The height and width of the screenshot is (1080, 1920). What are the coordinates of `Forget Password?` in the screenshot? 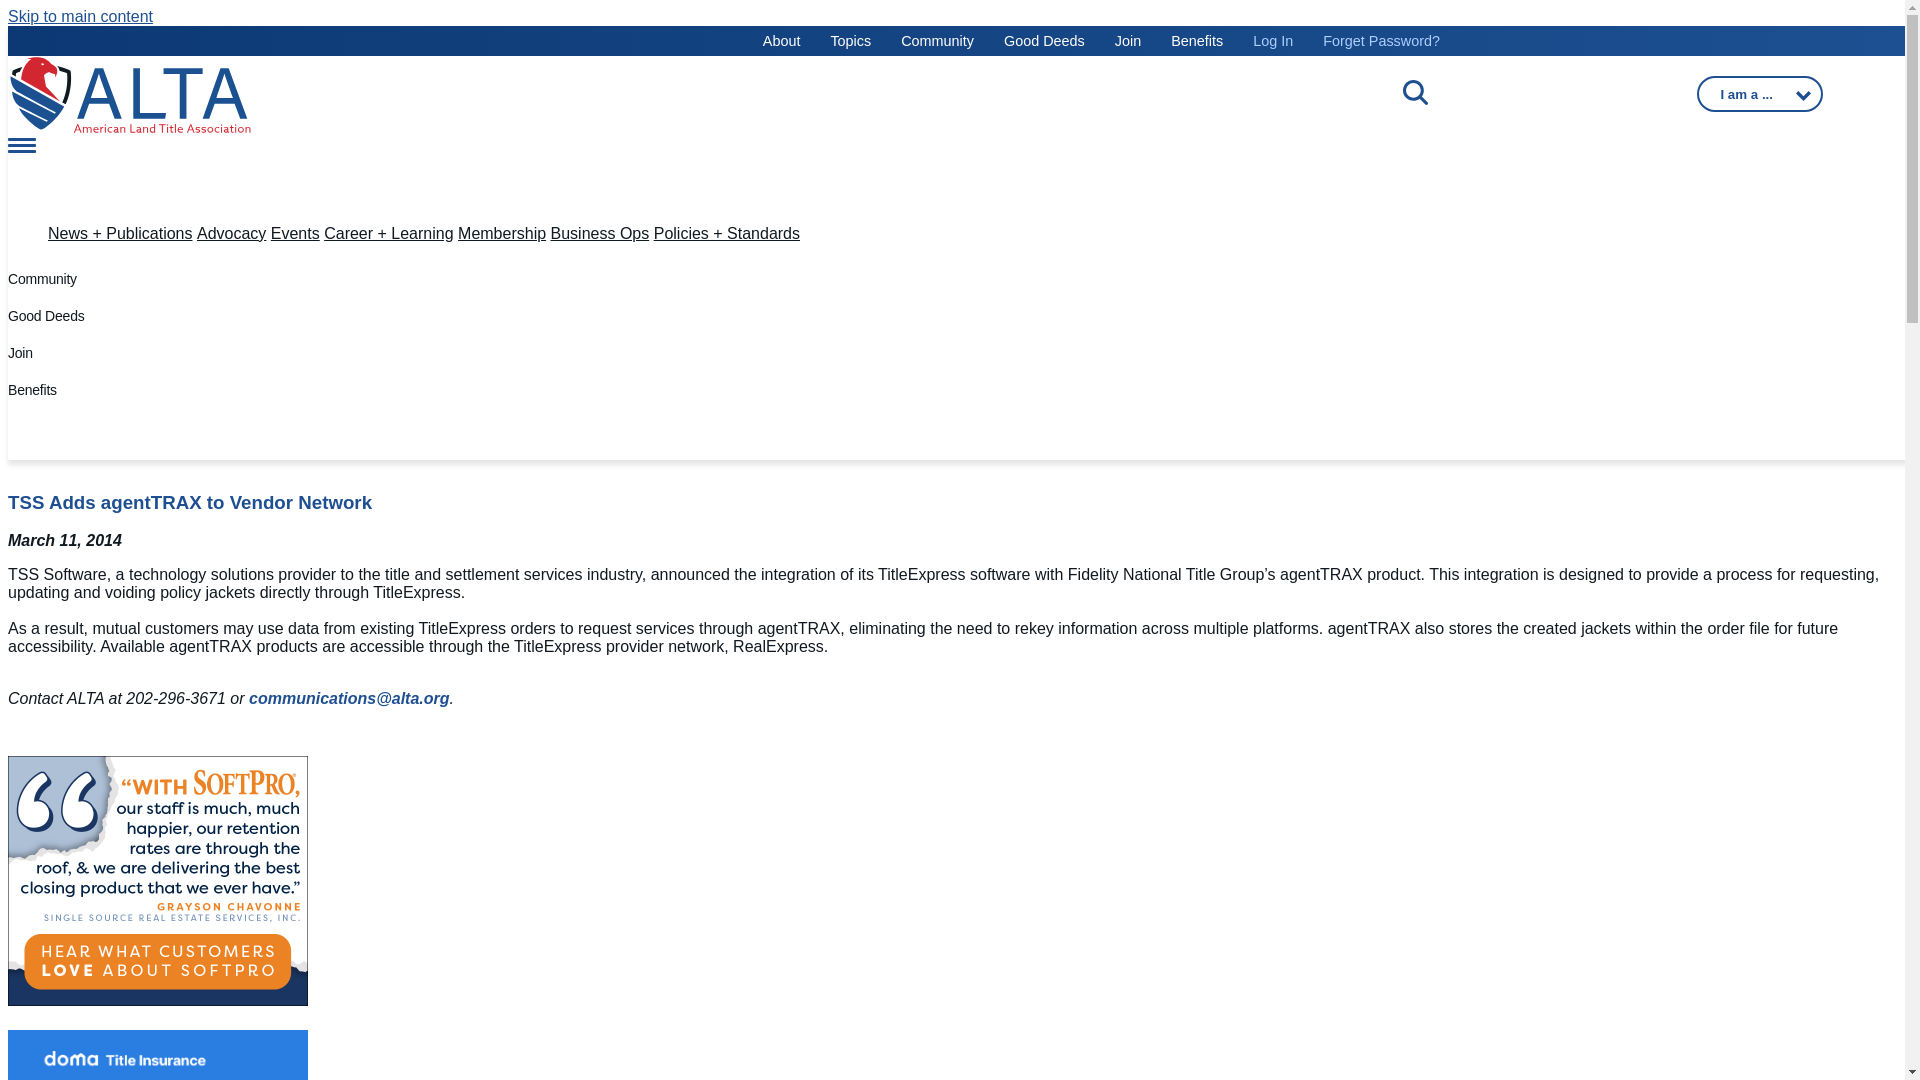 It's located at (1381, 40).